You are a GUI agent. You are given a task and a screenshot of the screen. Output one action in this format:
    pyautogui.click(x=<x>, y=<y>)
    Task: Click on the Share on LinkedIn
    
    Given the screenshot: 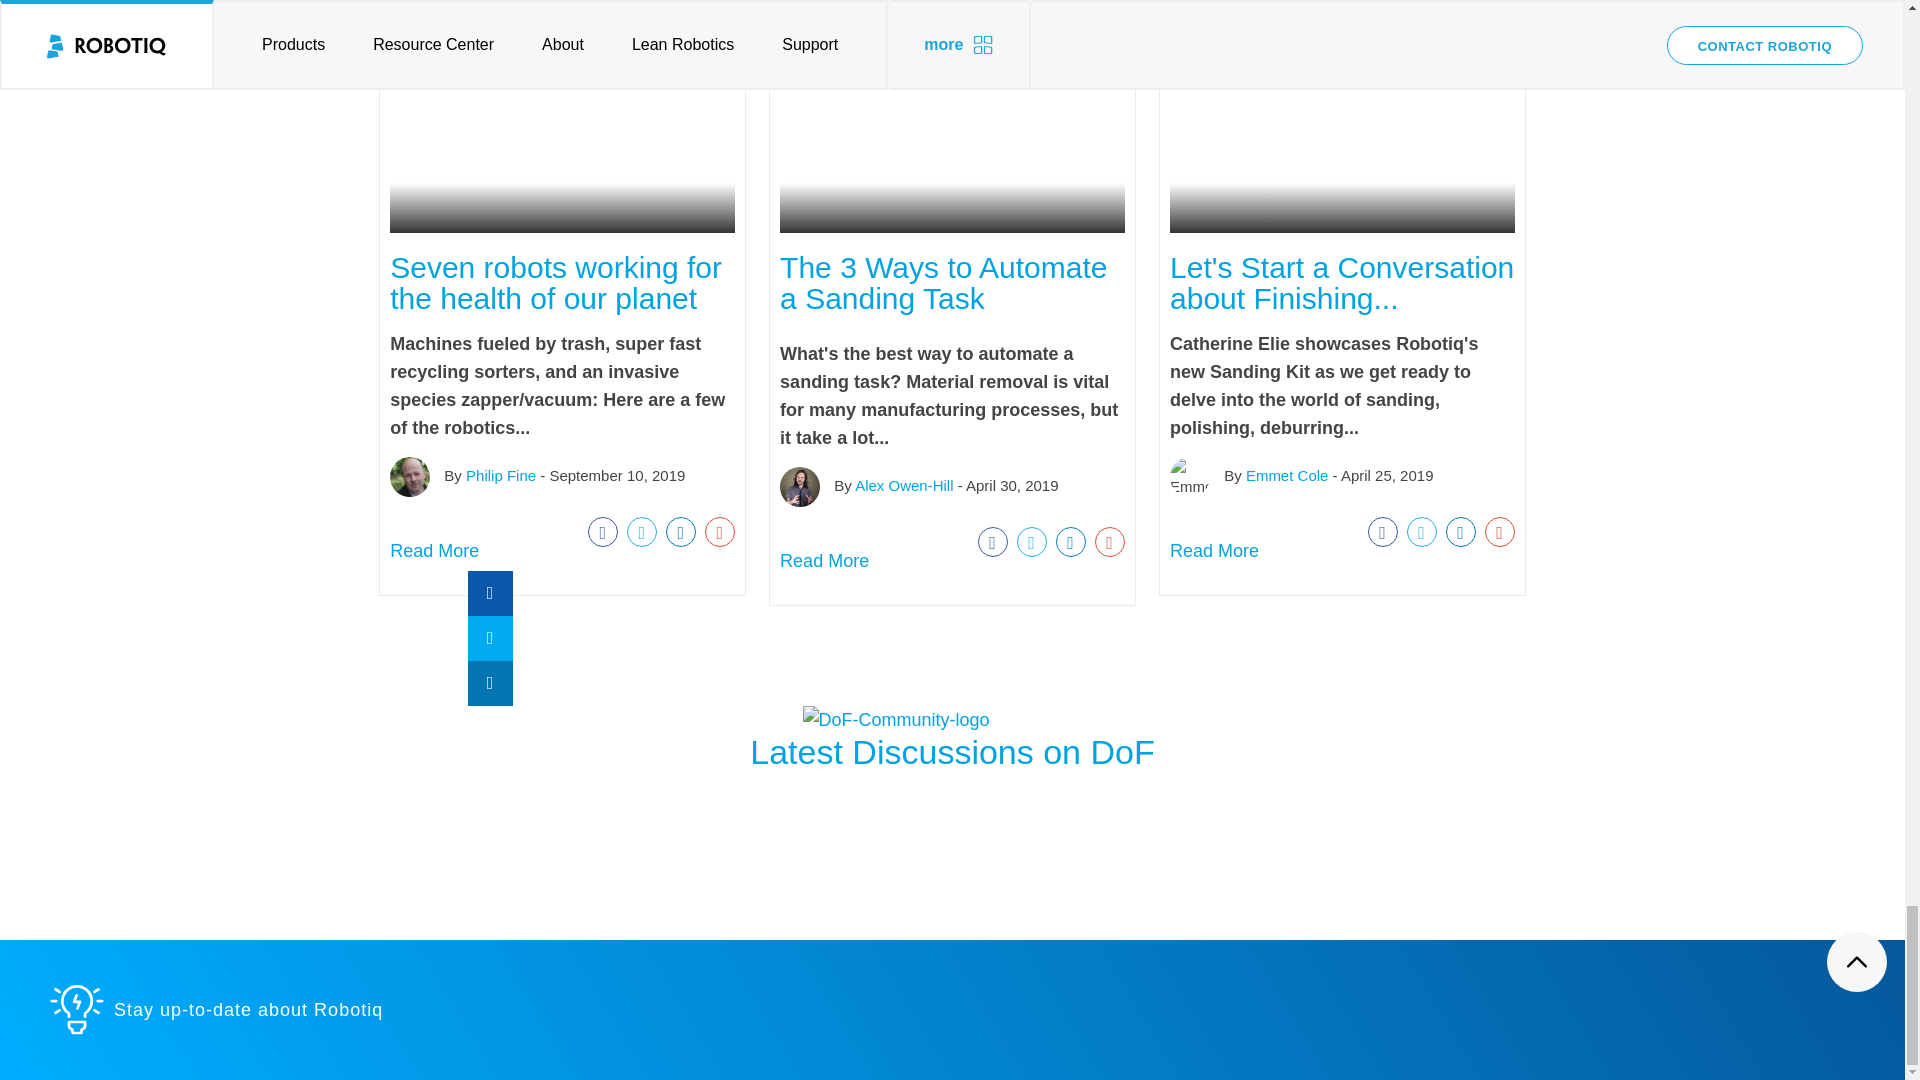 What is the action you would take?
    pyautogui.click(x=680, y=532)
    